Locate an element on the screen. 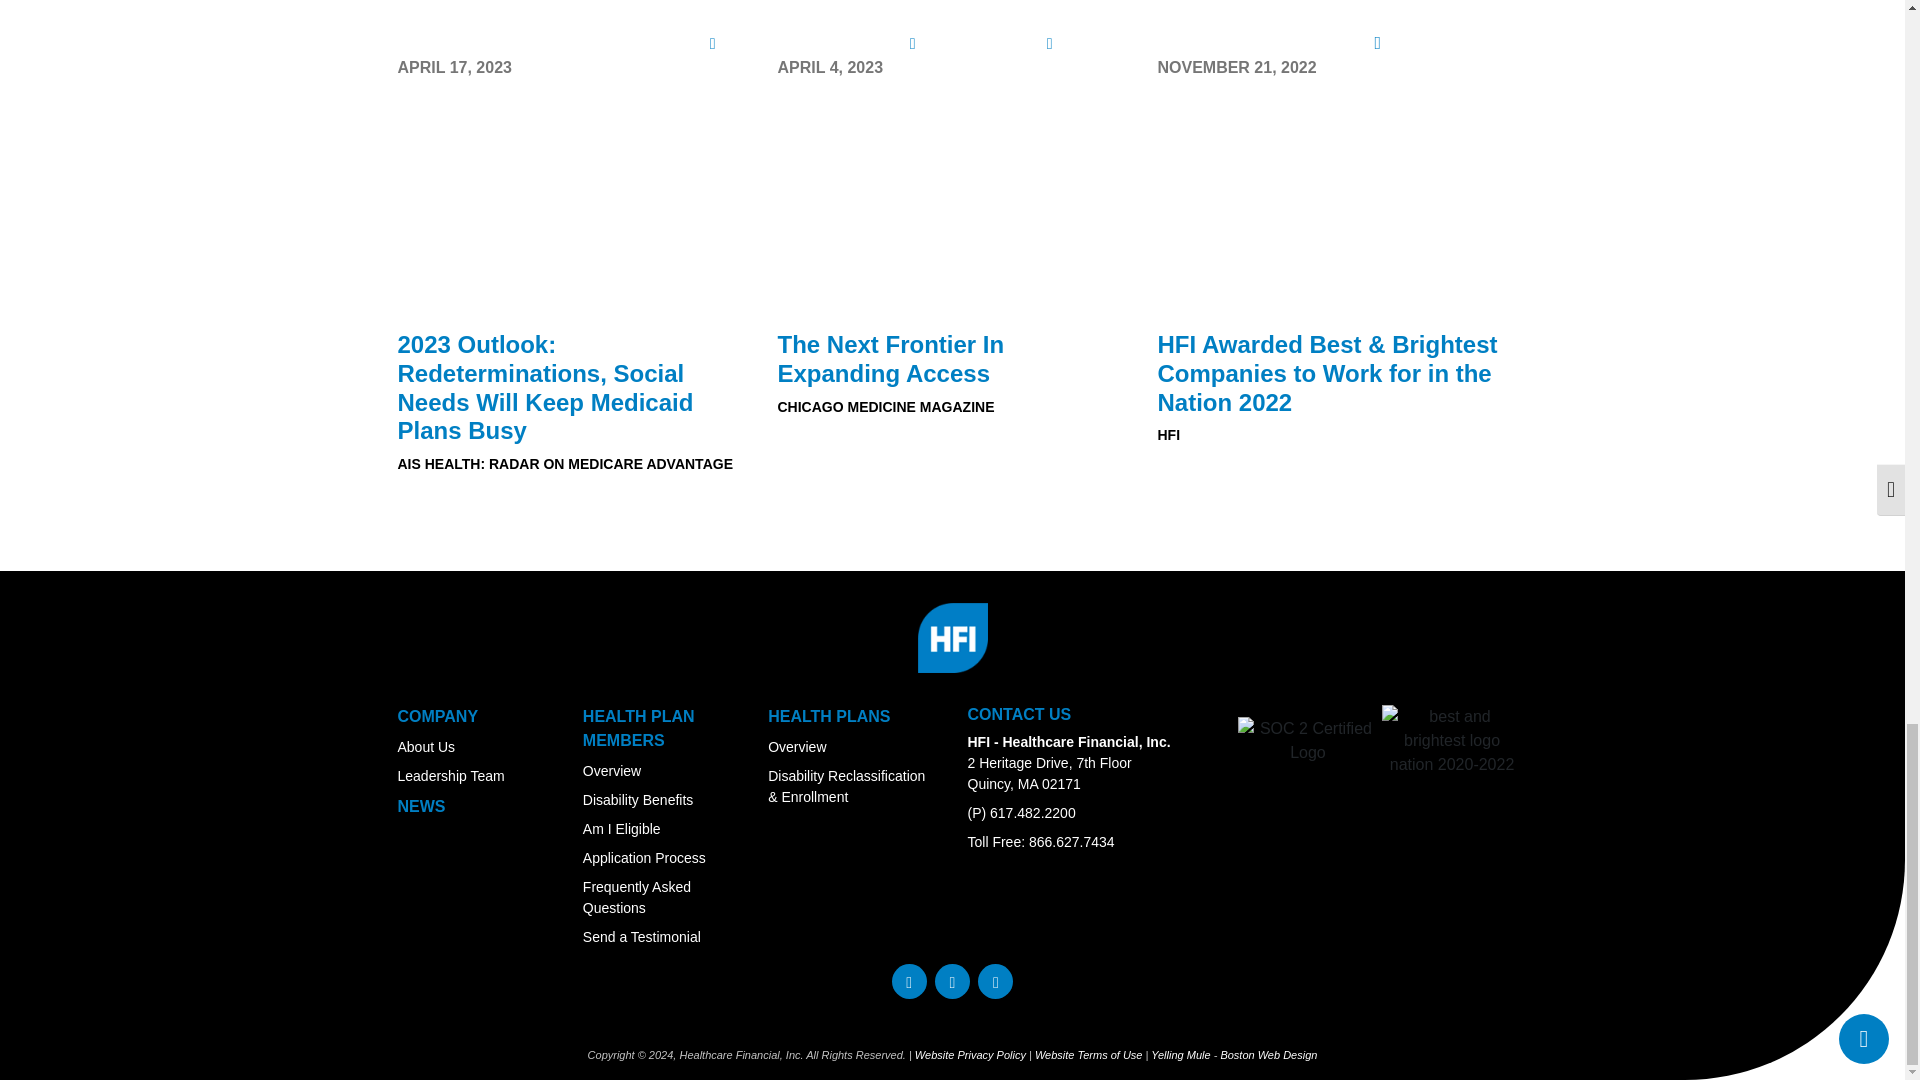  About Us is located at coordinates (426, 746).